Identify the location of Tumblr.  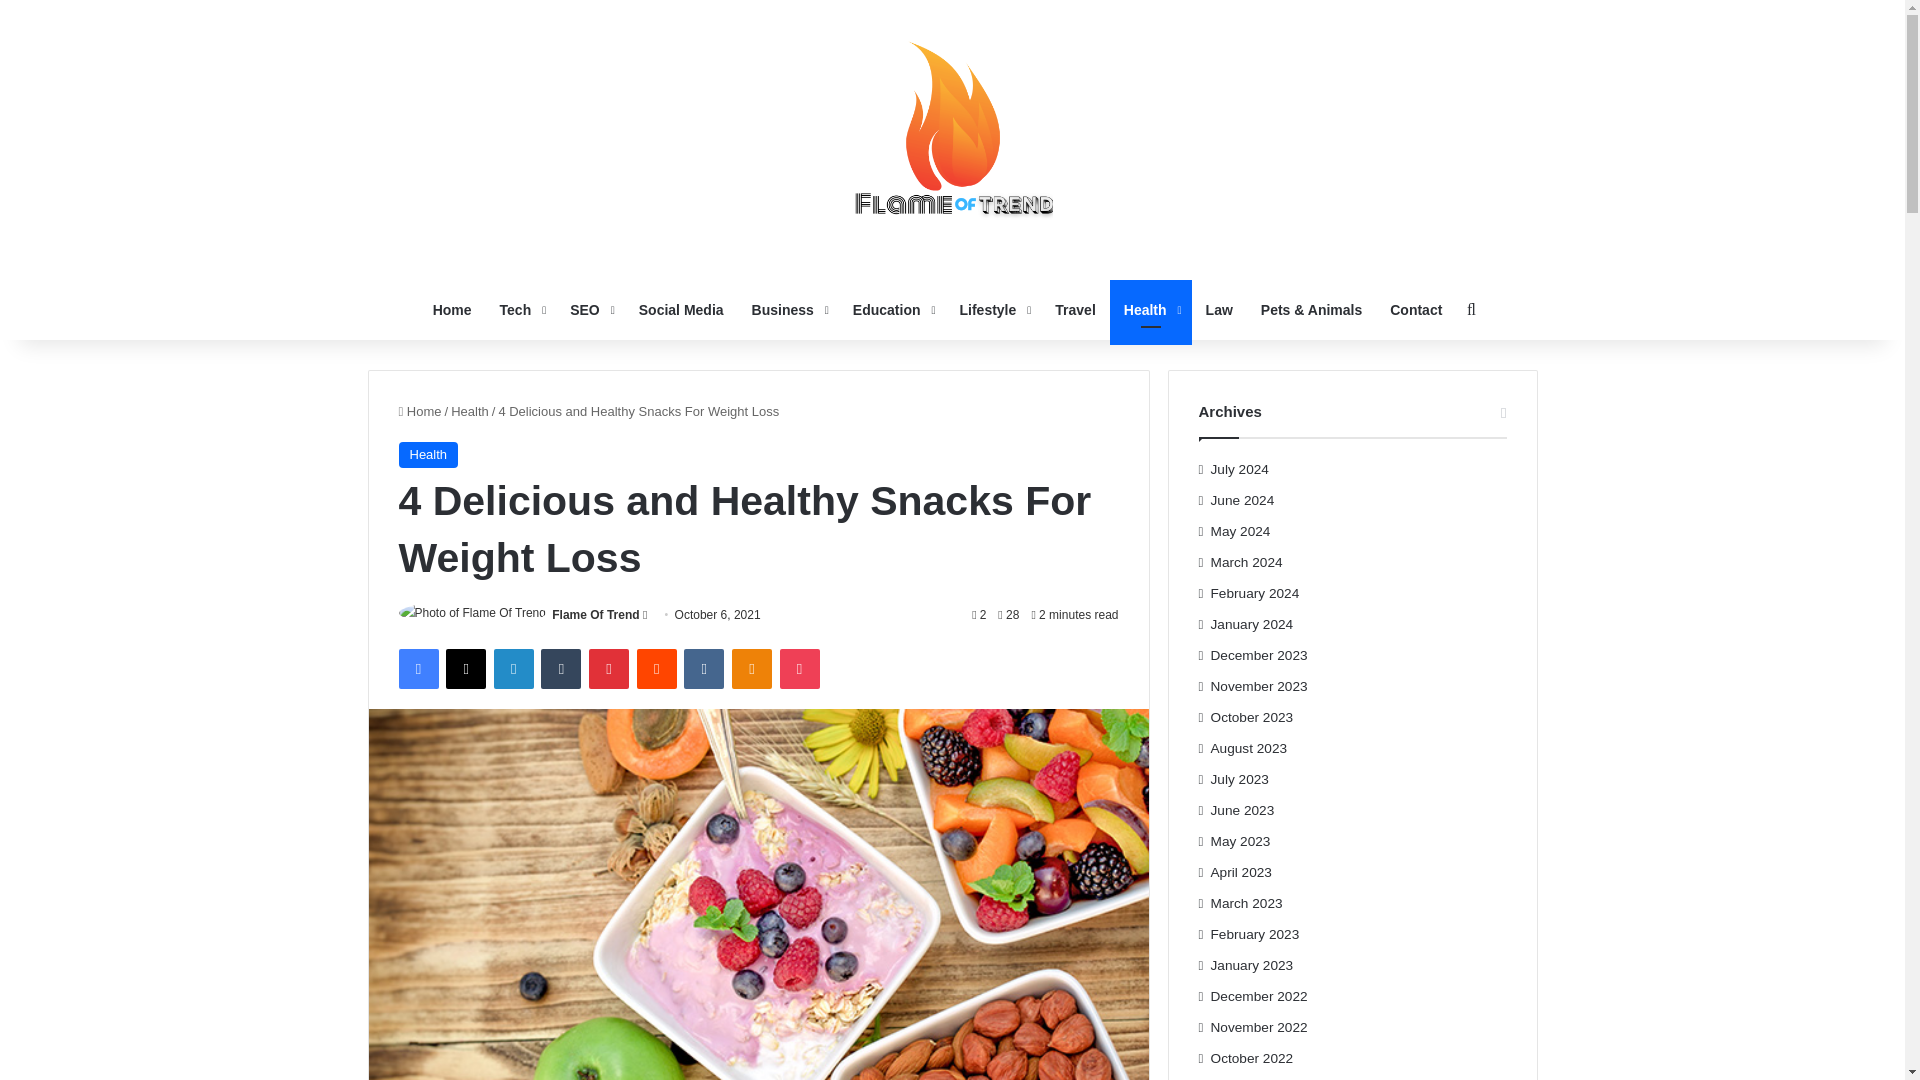
(561, 669).